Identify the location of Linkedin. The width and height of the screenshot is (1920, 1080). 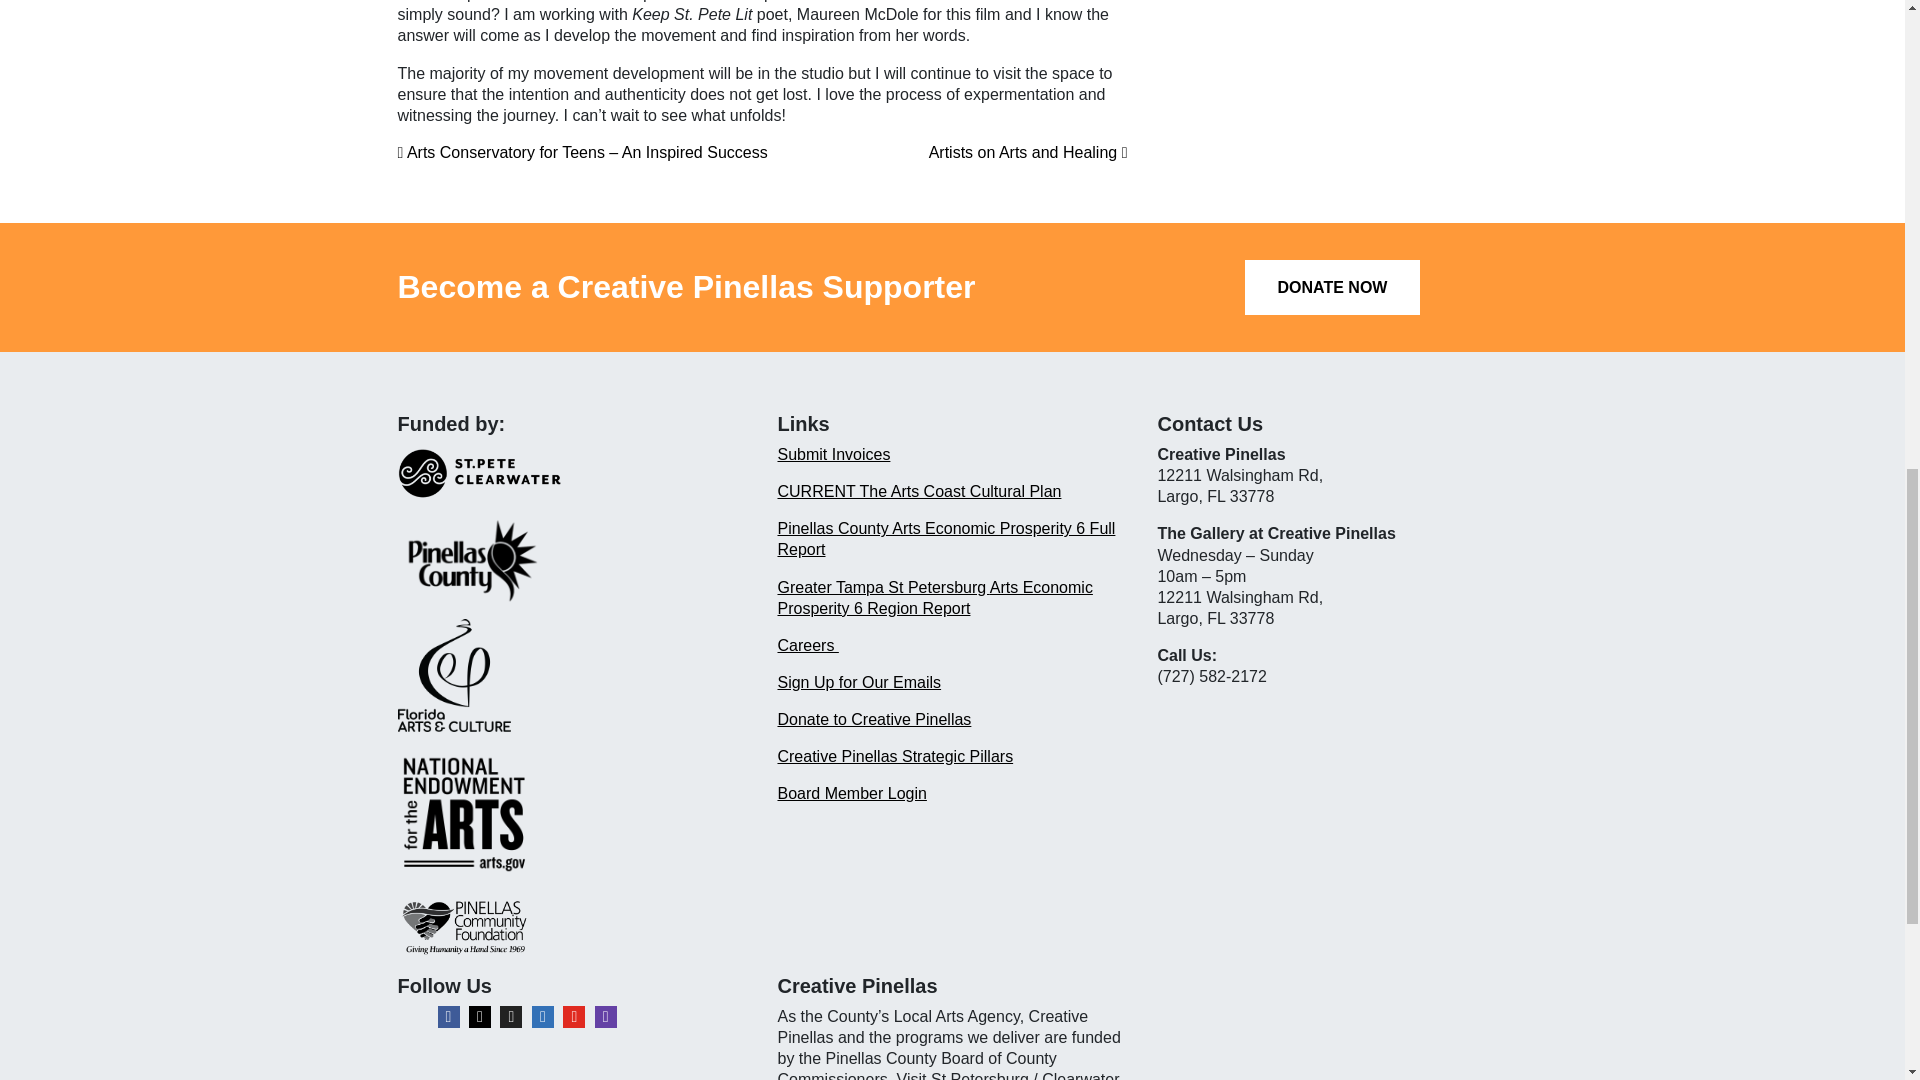
(542, 1016).